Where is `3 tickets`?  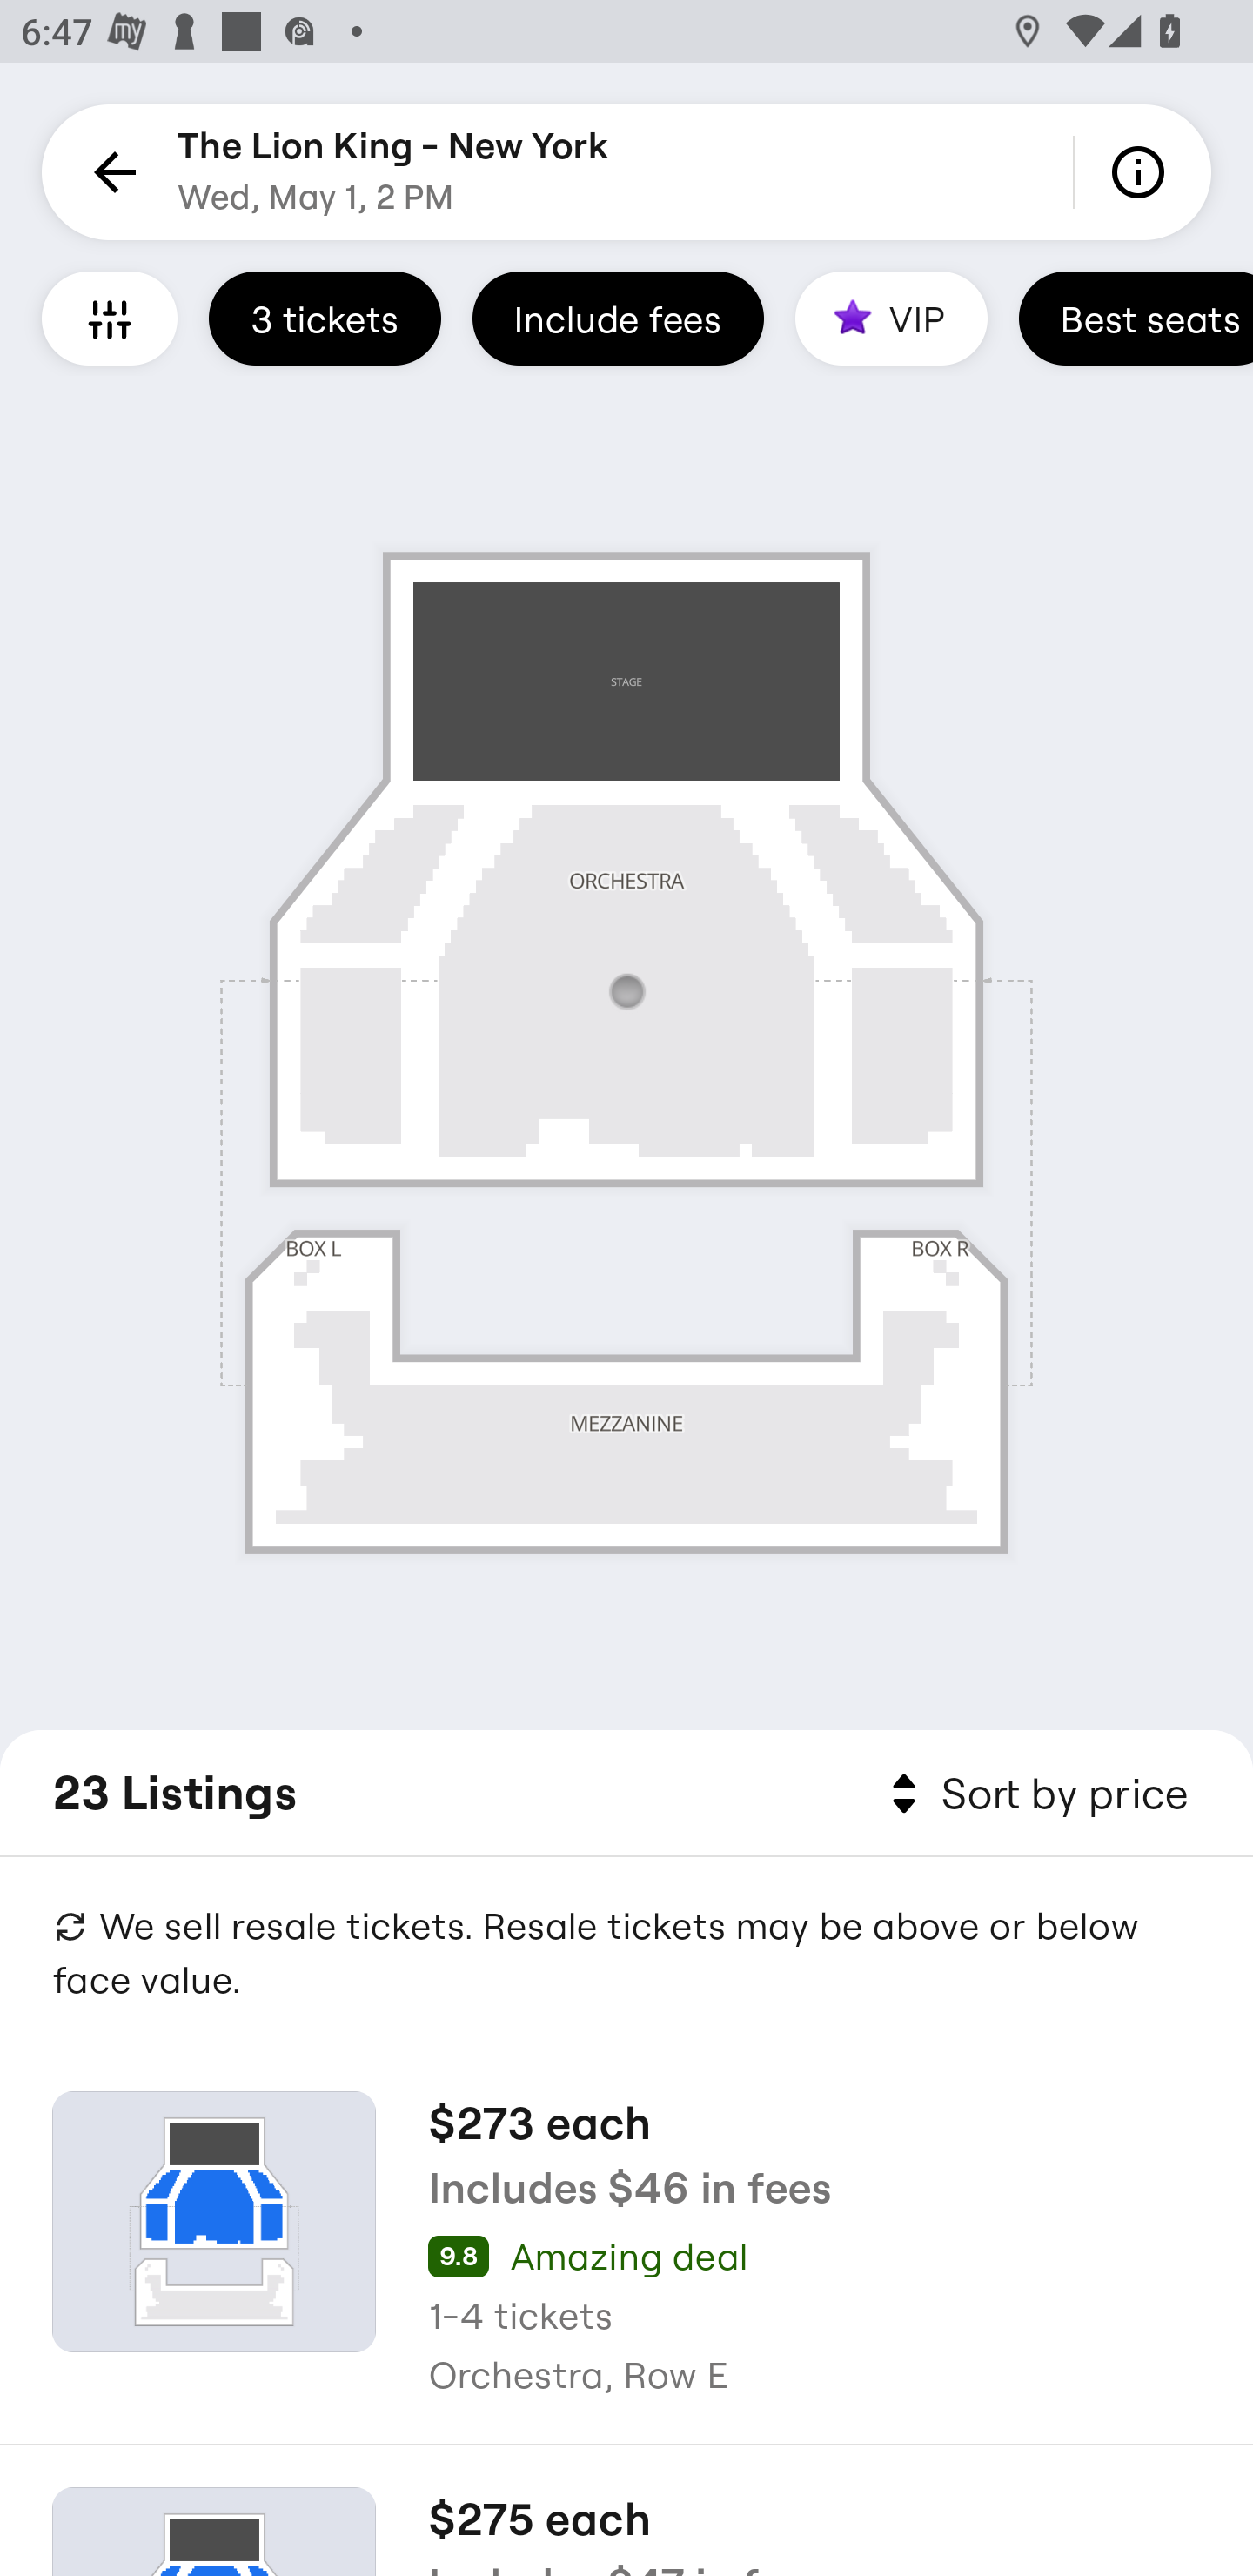
3 tickets is located at coordinates (325, 318).